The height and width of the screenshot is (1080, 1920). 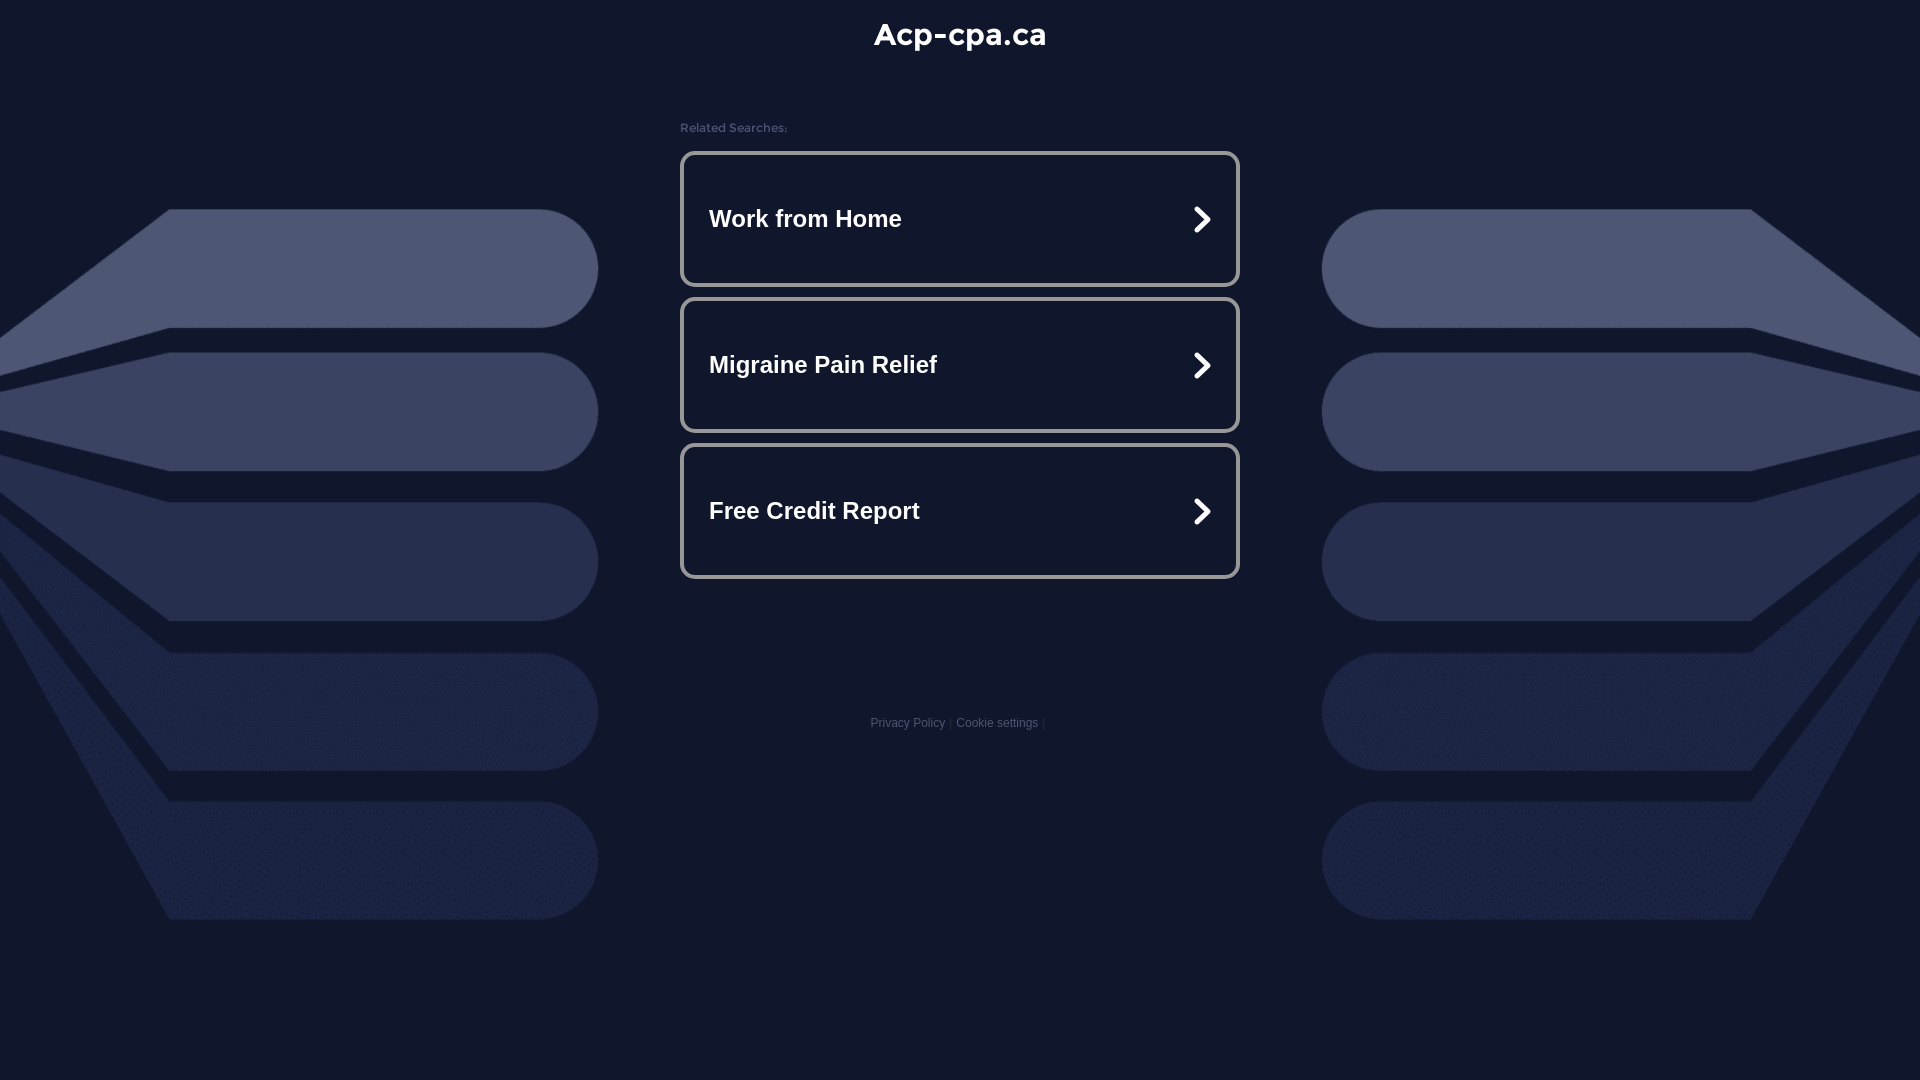 What do you see at coordinates (960, 34) in the screenshot?
I see `Acp-cpa.ca` at bounding box center [960, 34].